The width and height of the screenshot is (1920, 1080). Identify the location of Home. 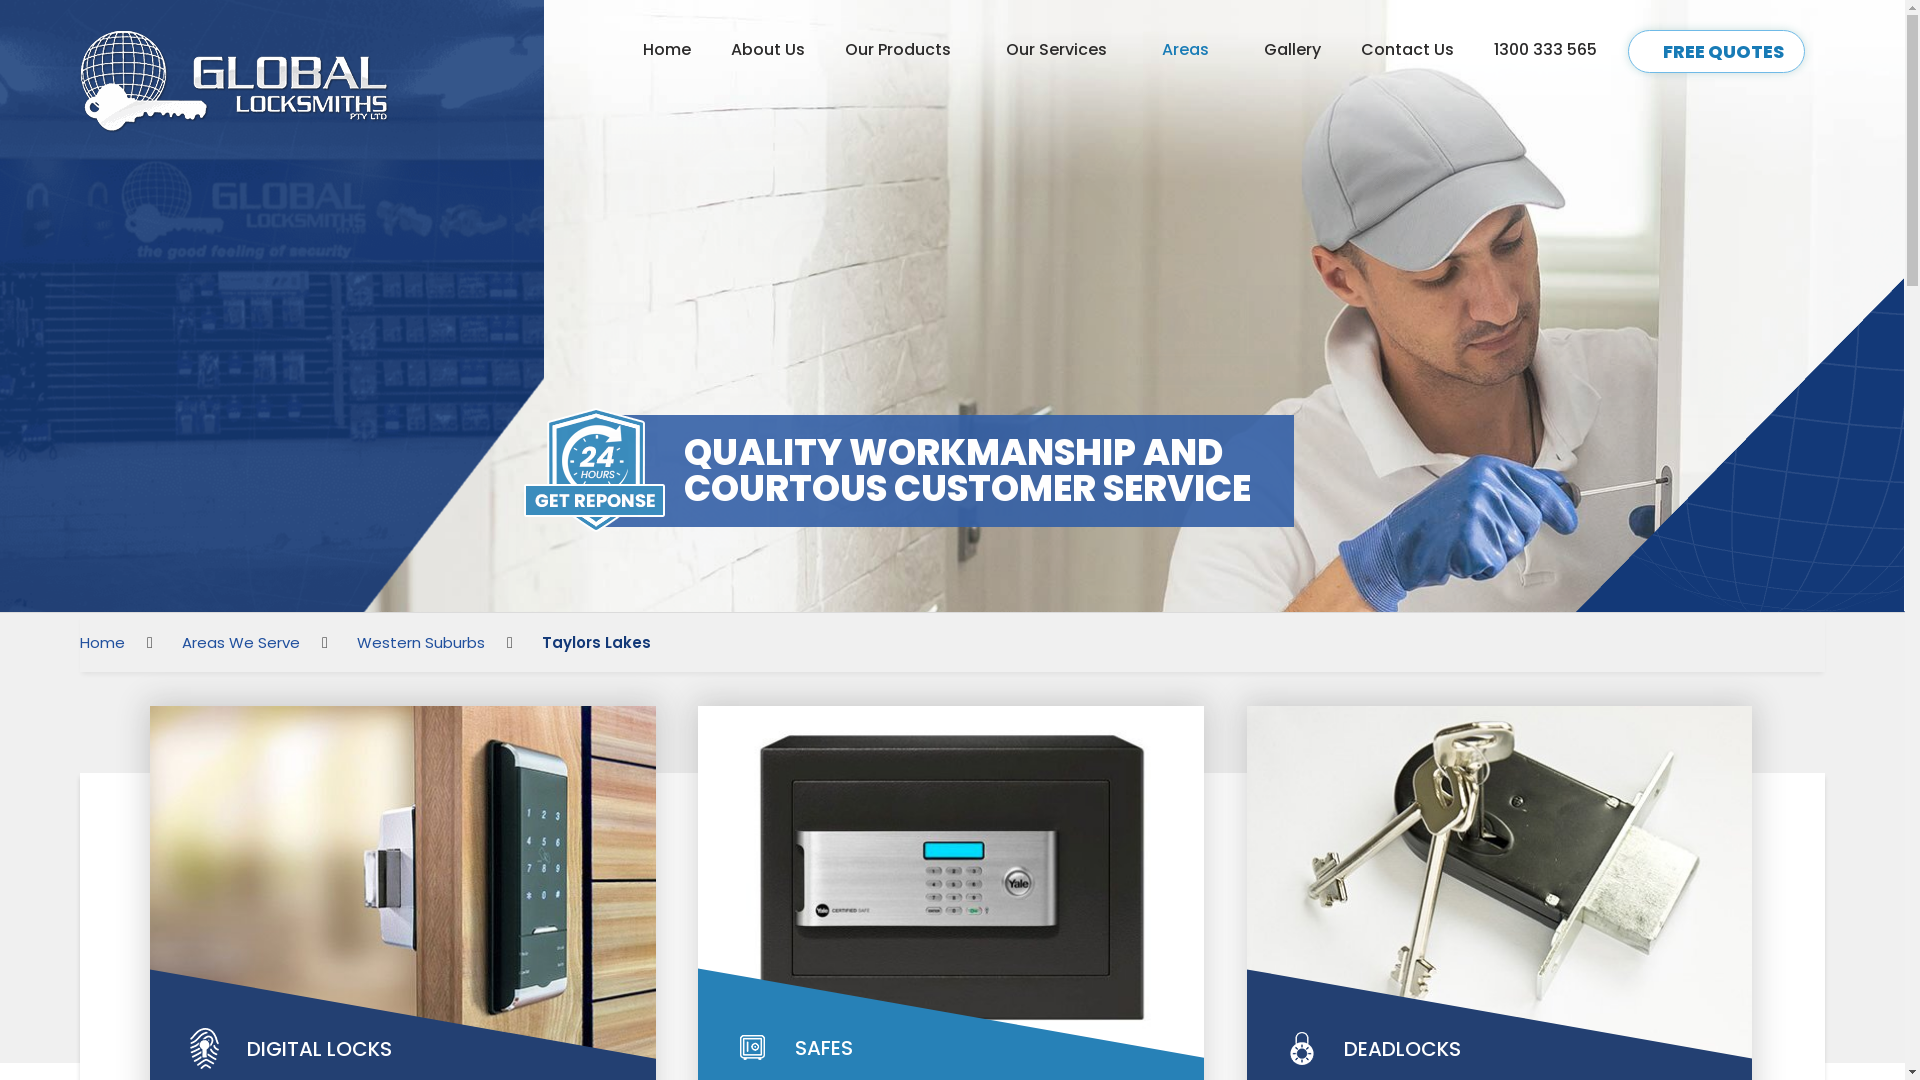
(667, 50).